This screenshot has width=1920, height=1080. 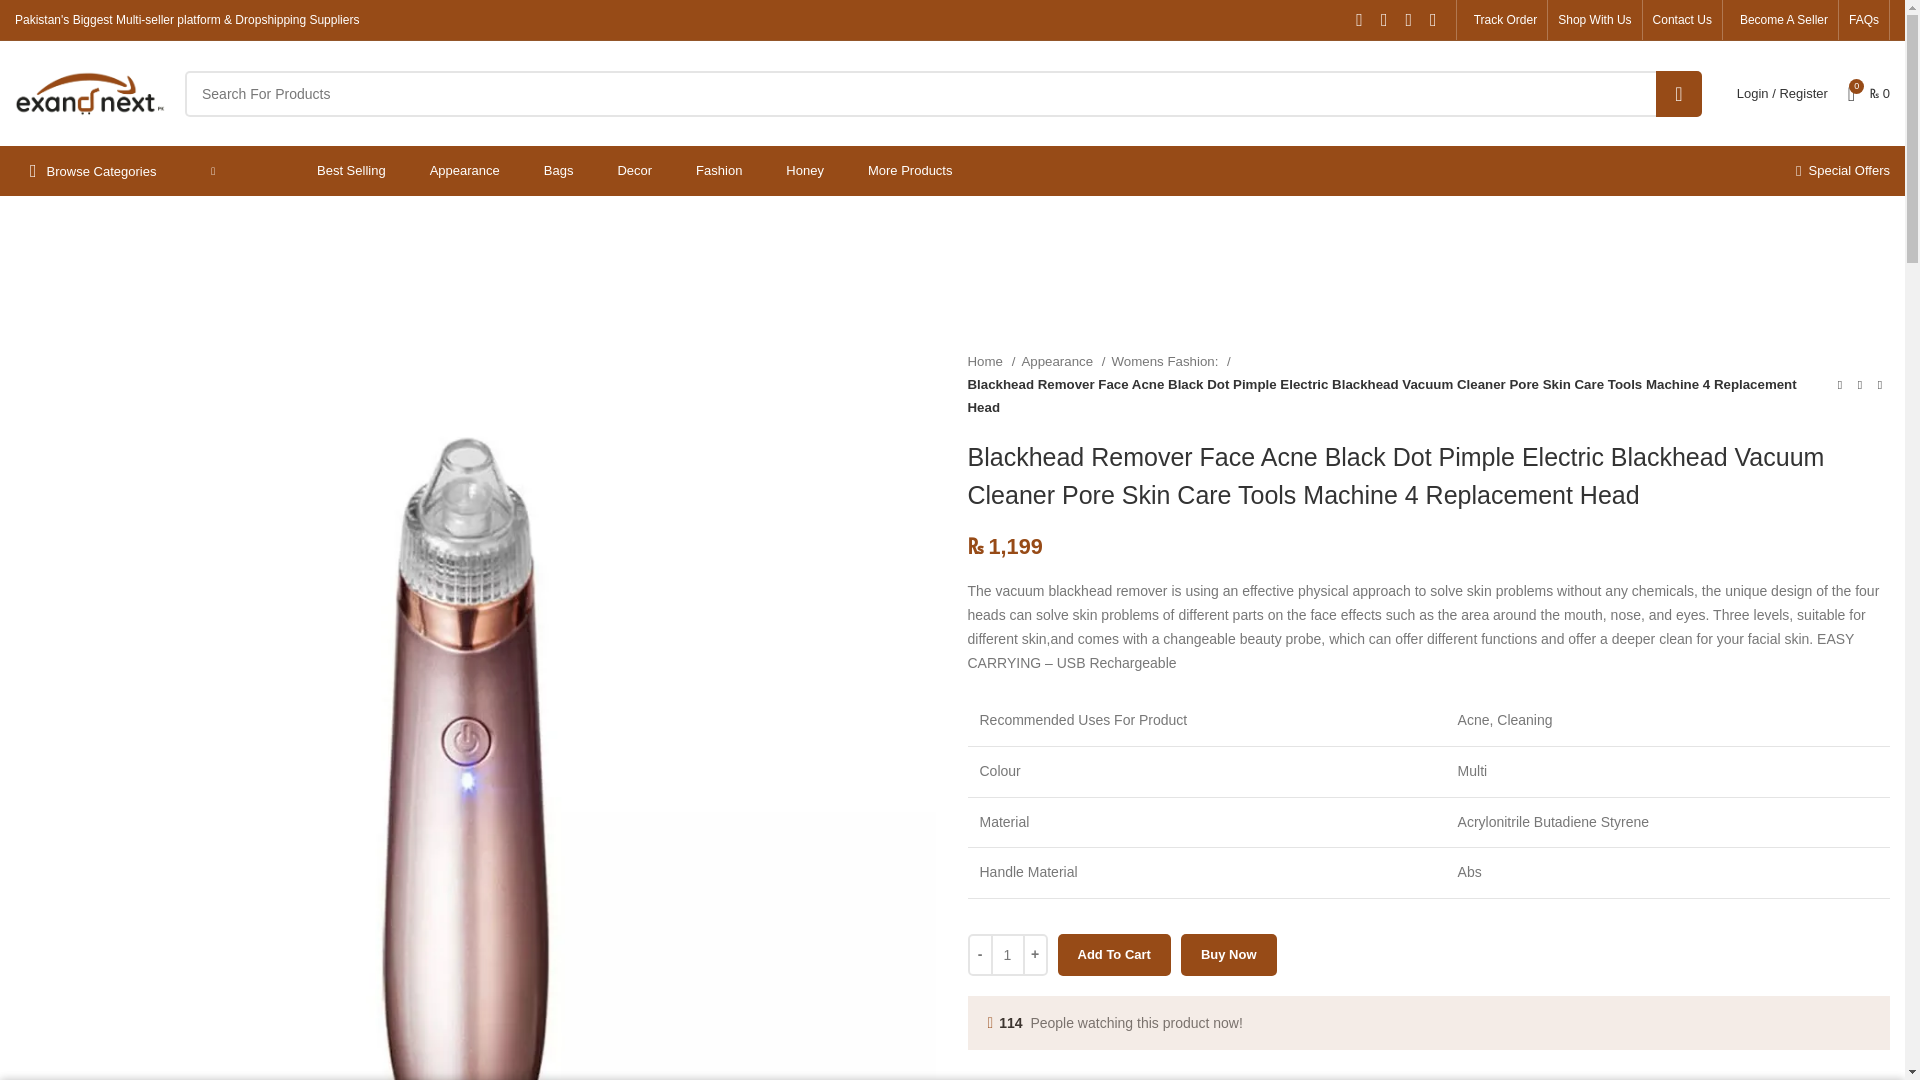 What do you see at coordinates (1678, 92) in the screenshot?
I see `Search` at bounding box center [1678, 92].